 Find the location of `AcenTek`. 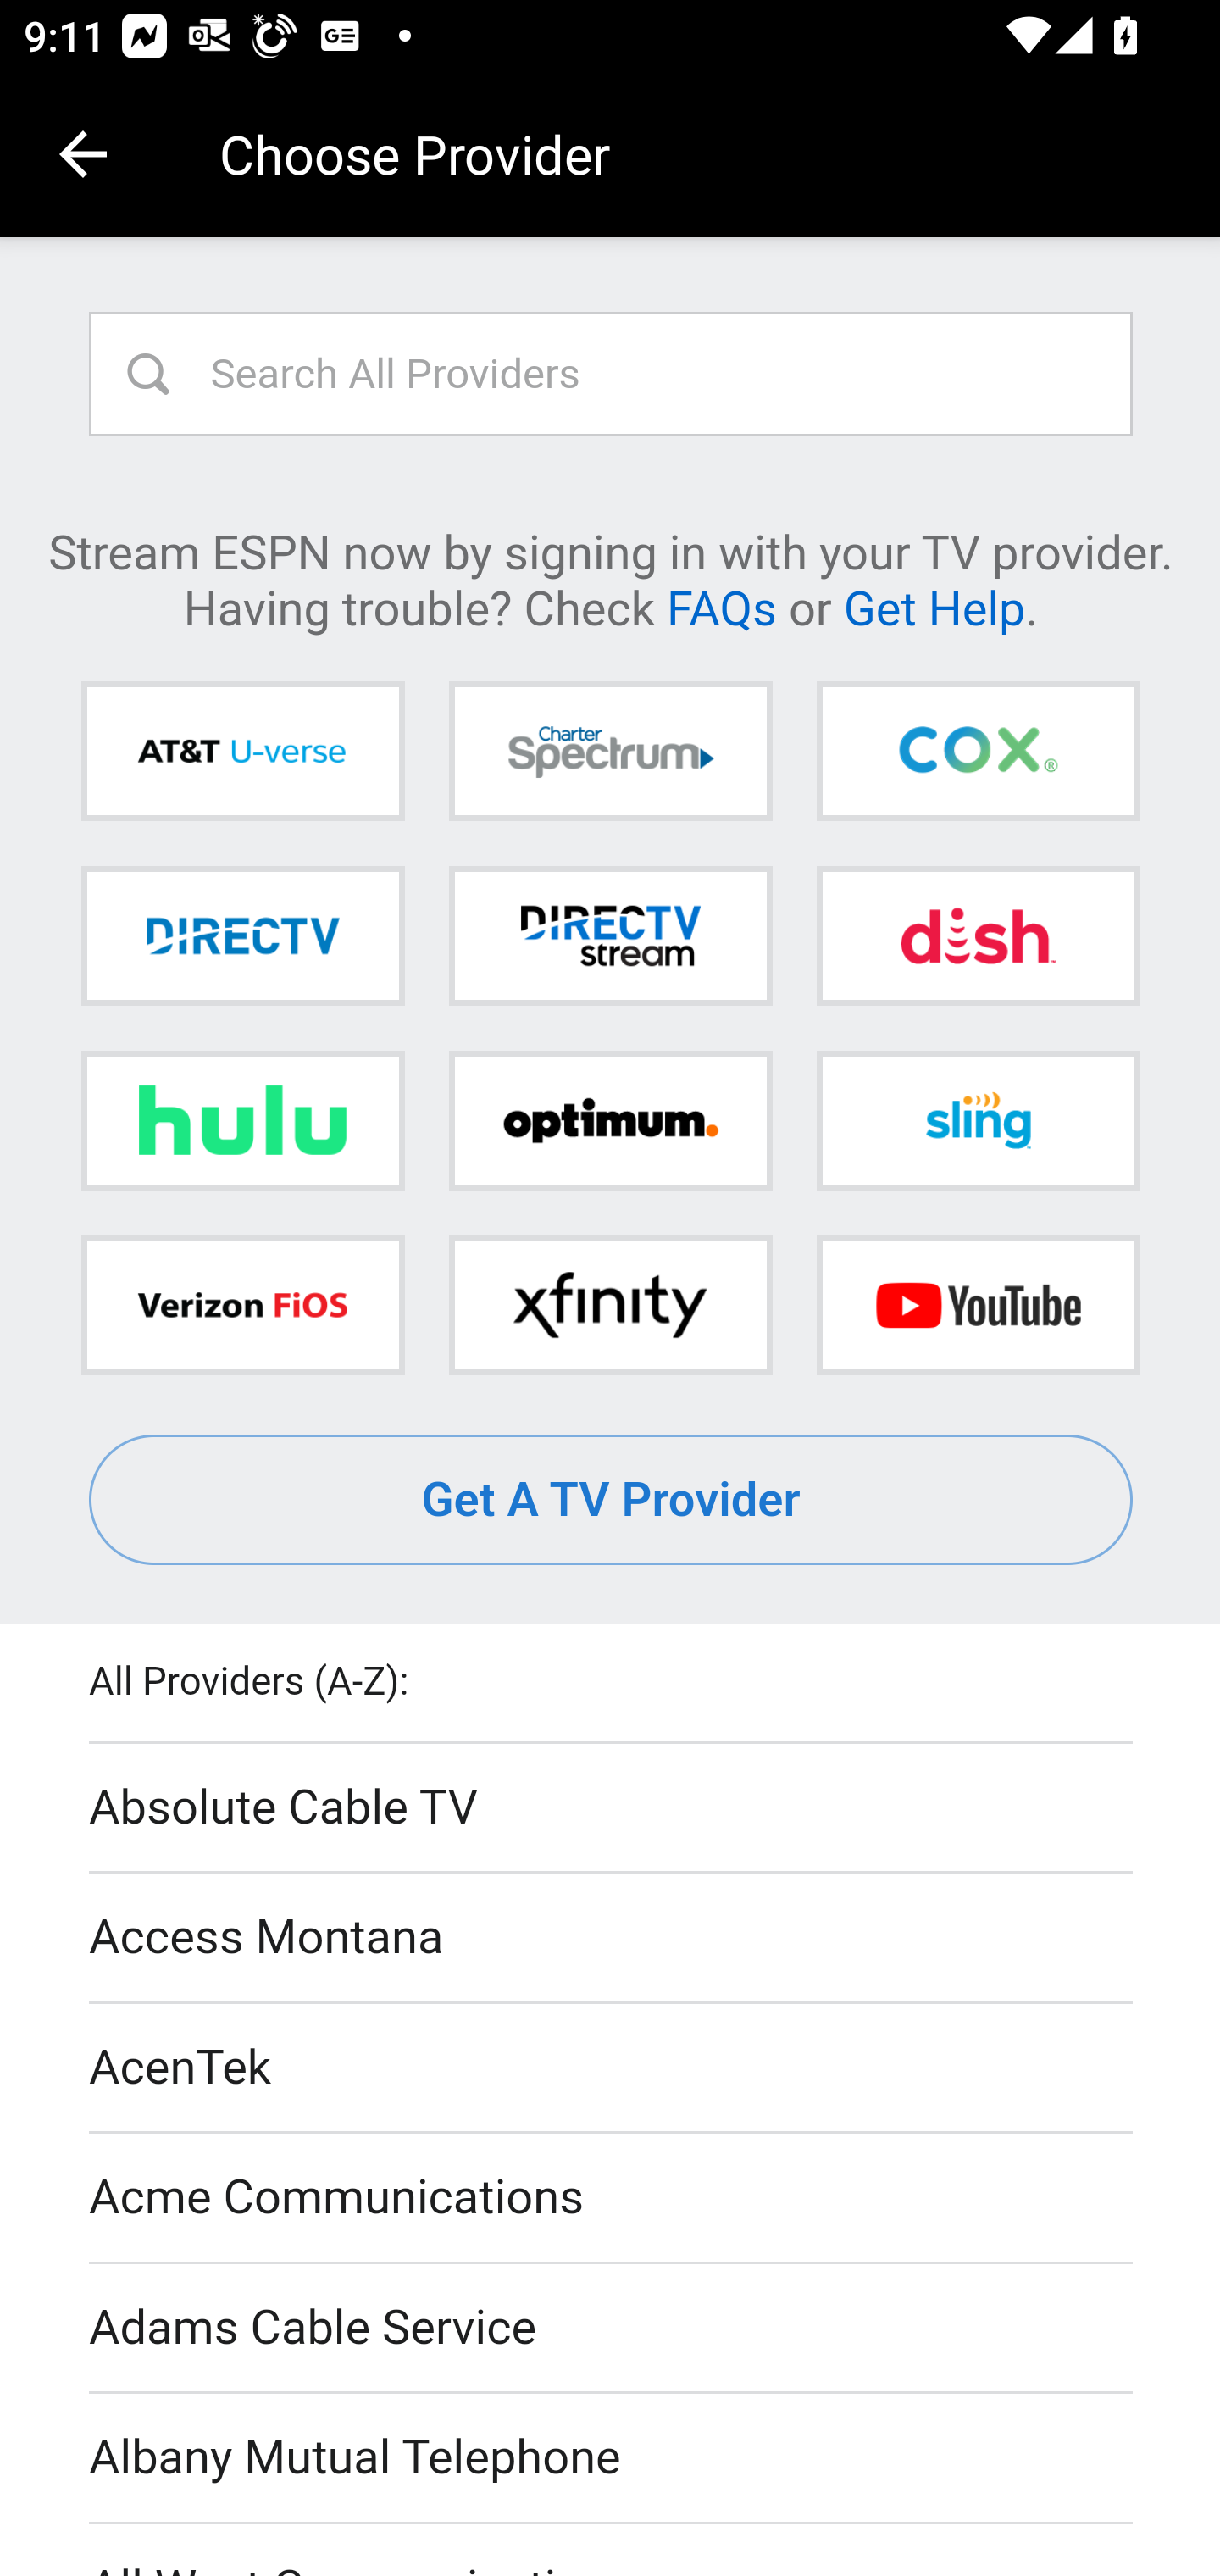

AcenTek is located at coordinates (612, 2068).